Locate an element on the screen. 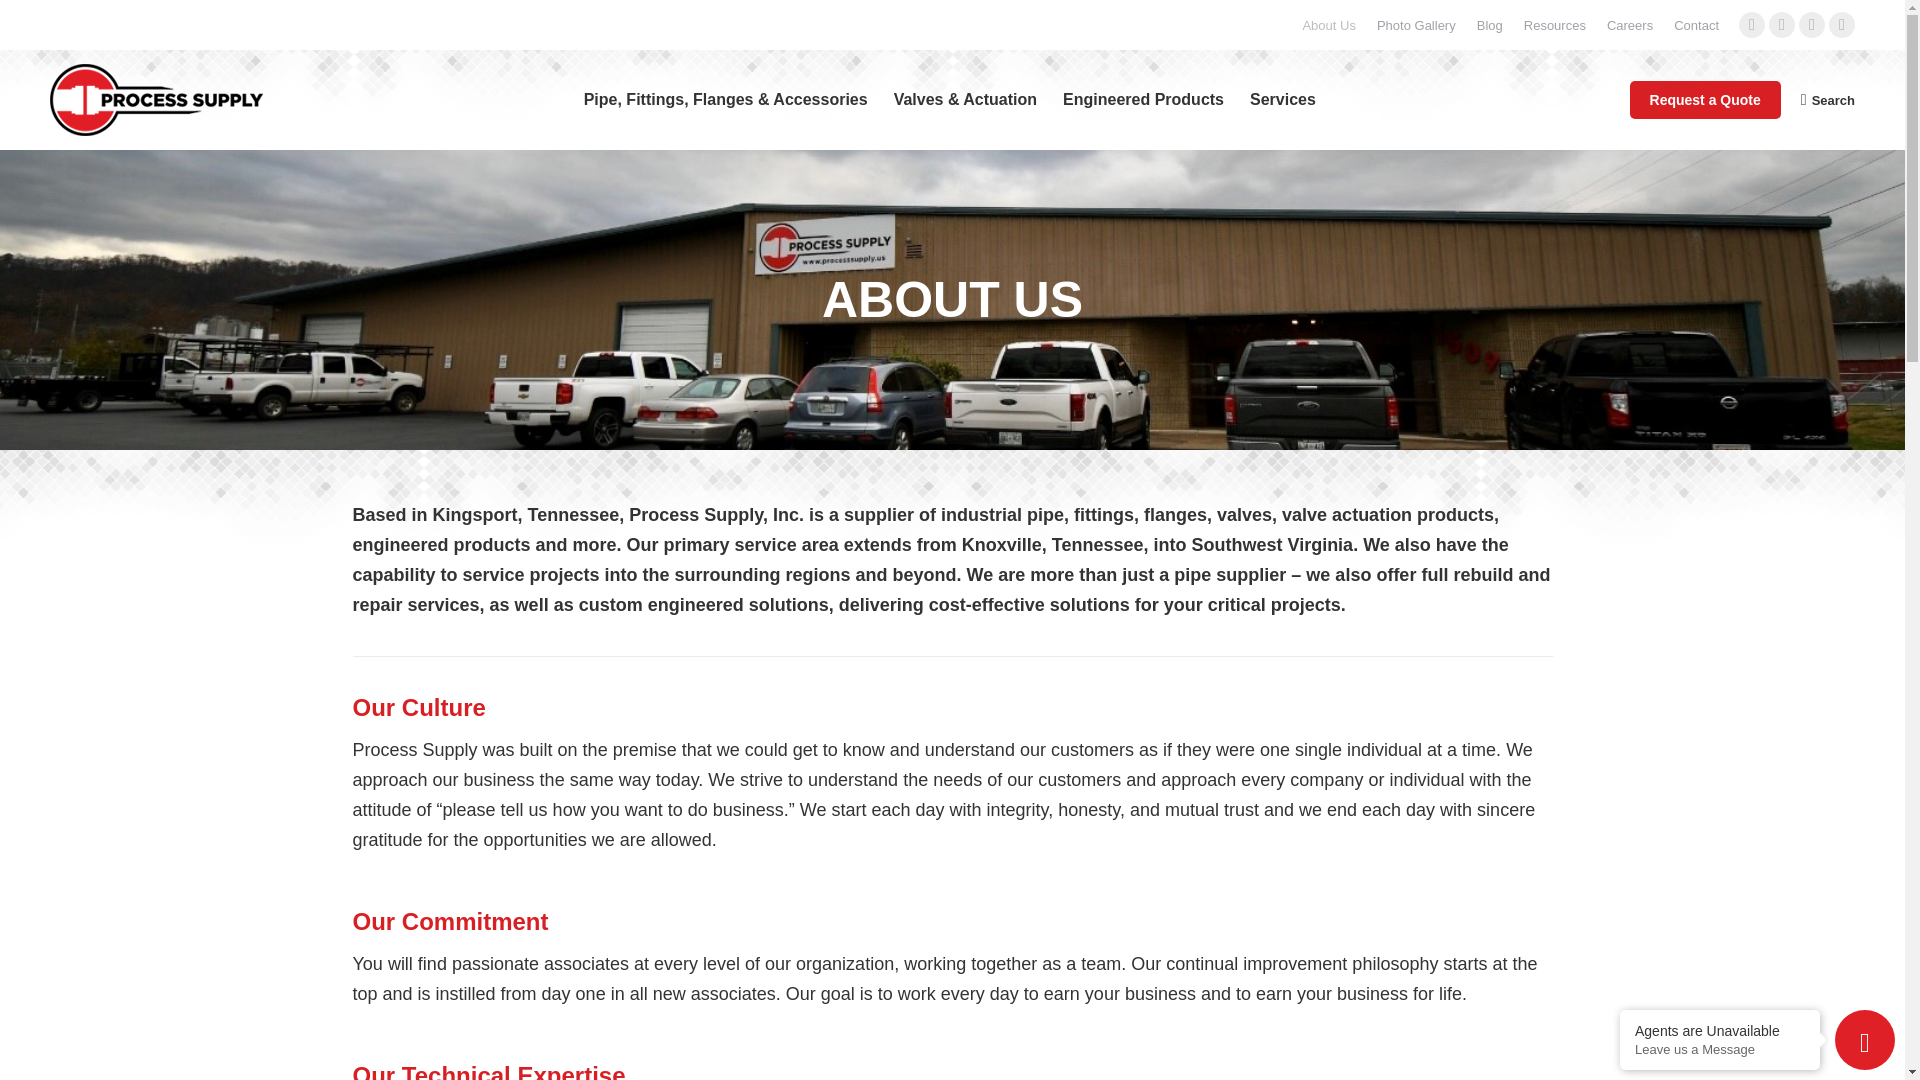  Linkedin page opens in new window is located at coordinates (1812, 24).